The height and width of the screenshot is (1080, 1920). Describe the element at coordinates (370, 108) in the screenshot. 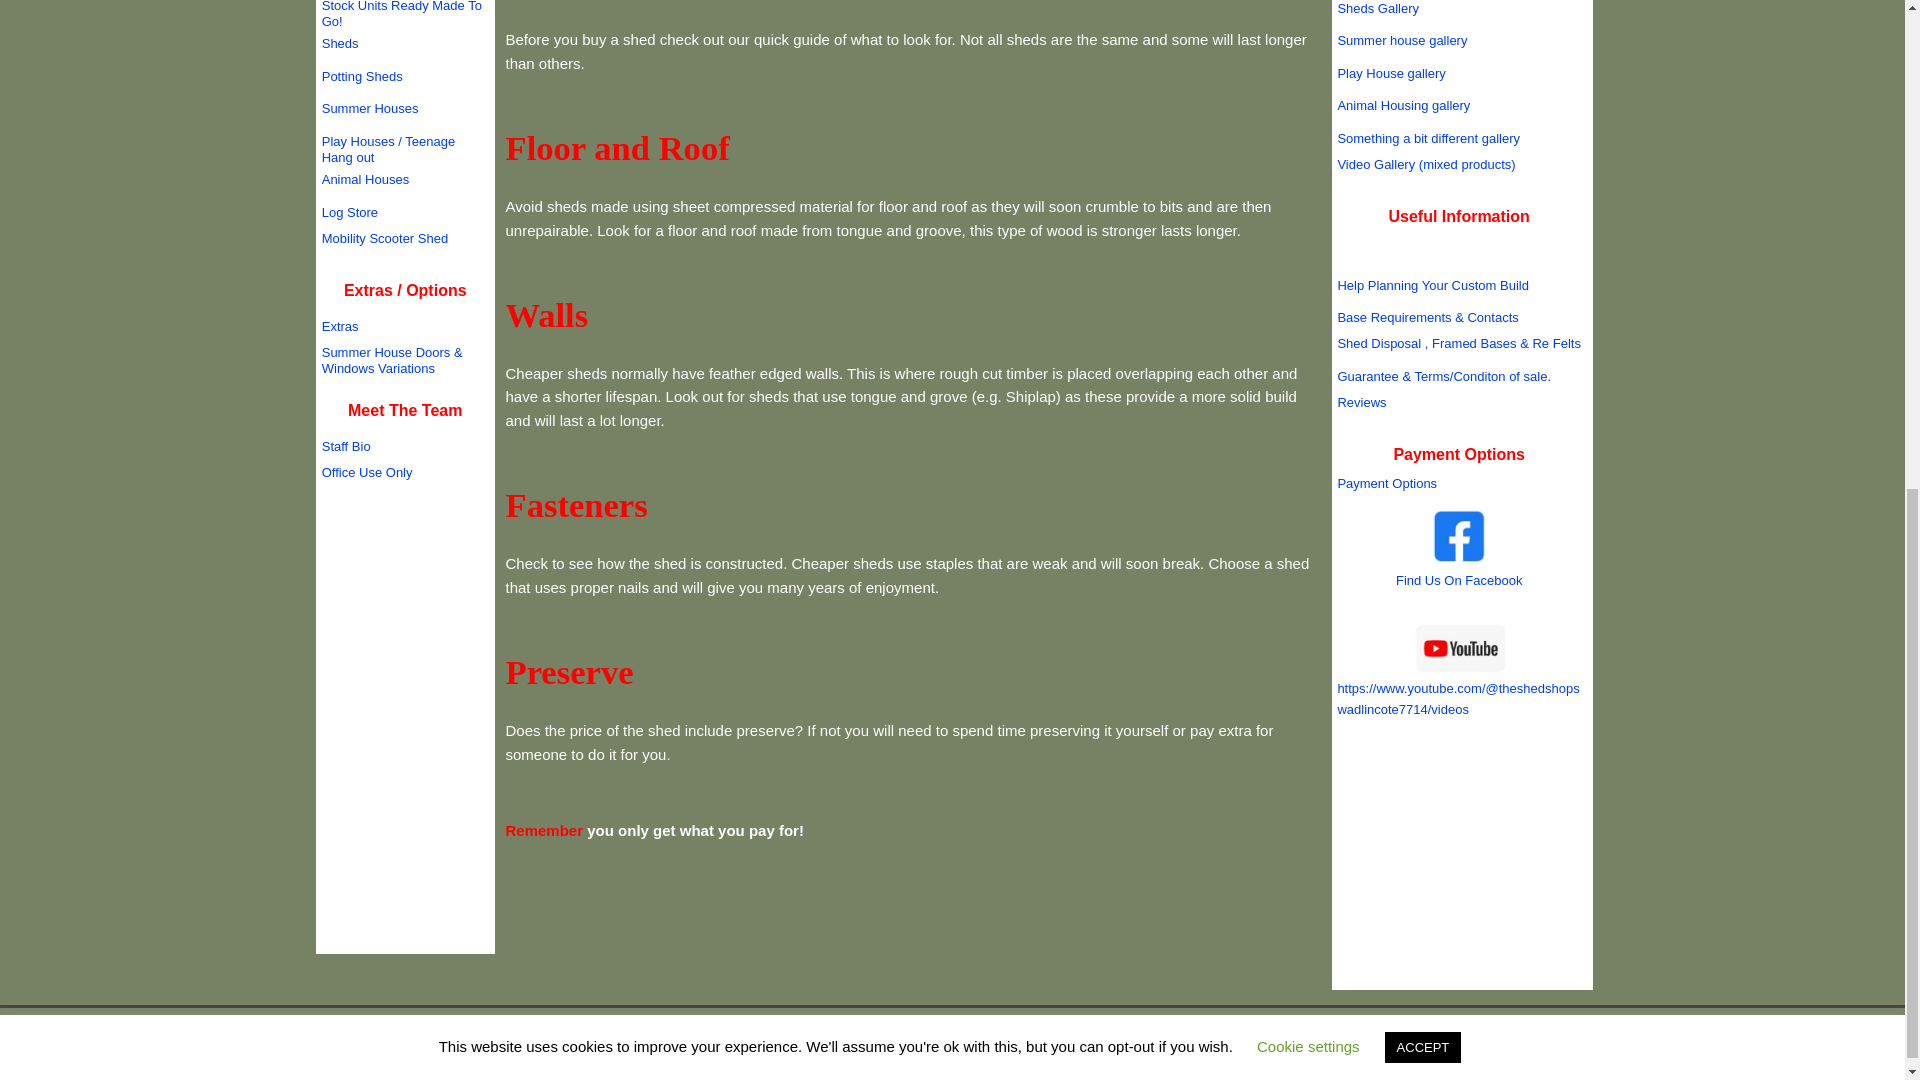

I see `Summer Houses` at that location.